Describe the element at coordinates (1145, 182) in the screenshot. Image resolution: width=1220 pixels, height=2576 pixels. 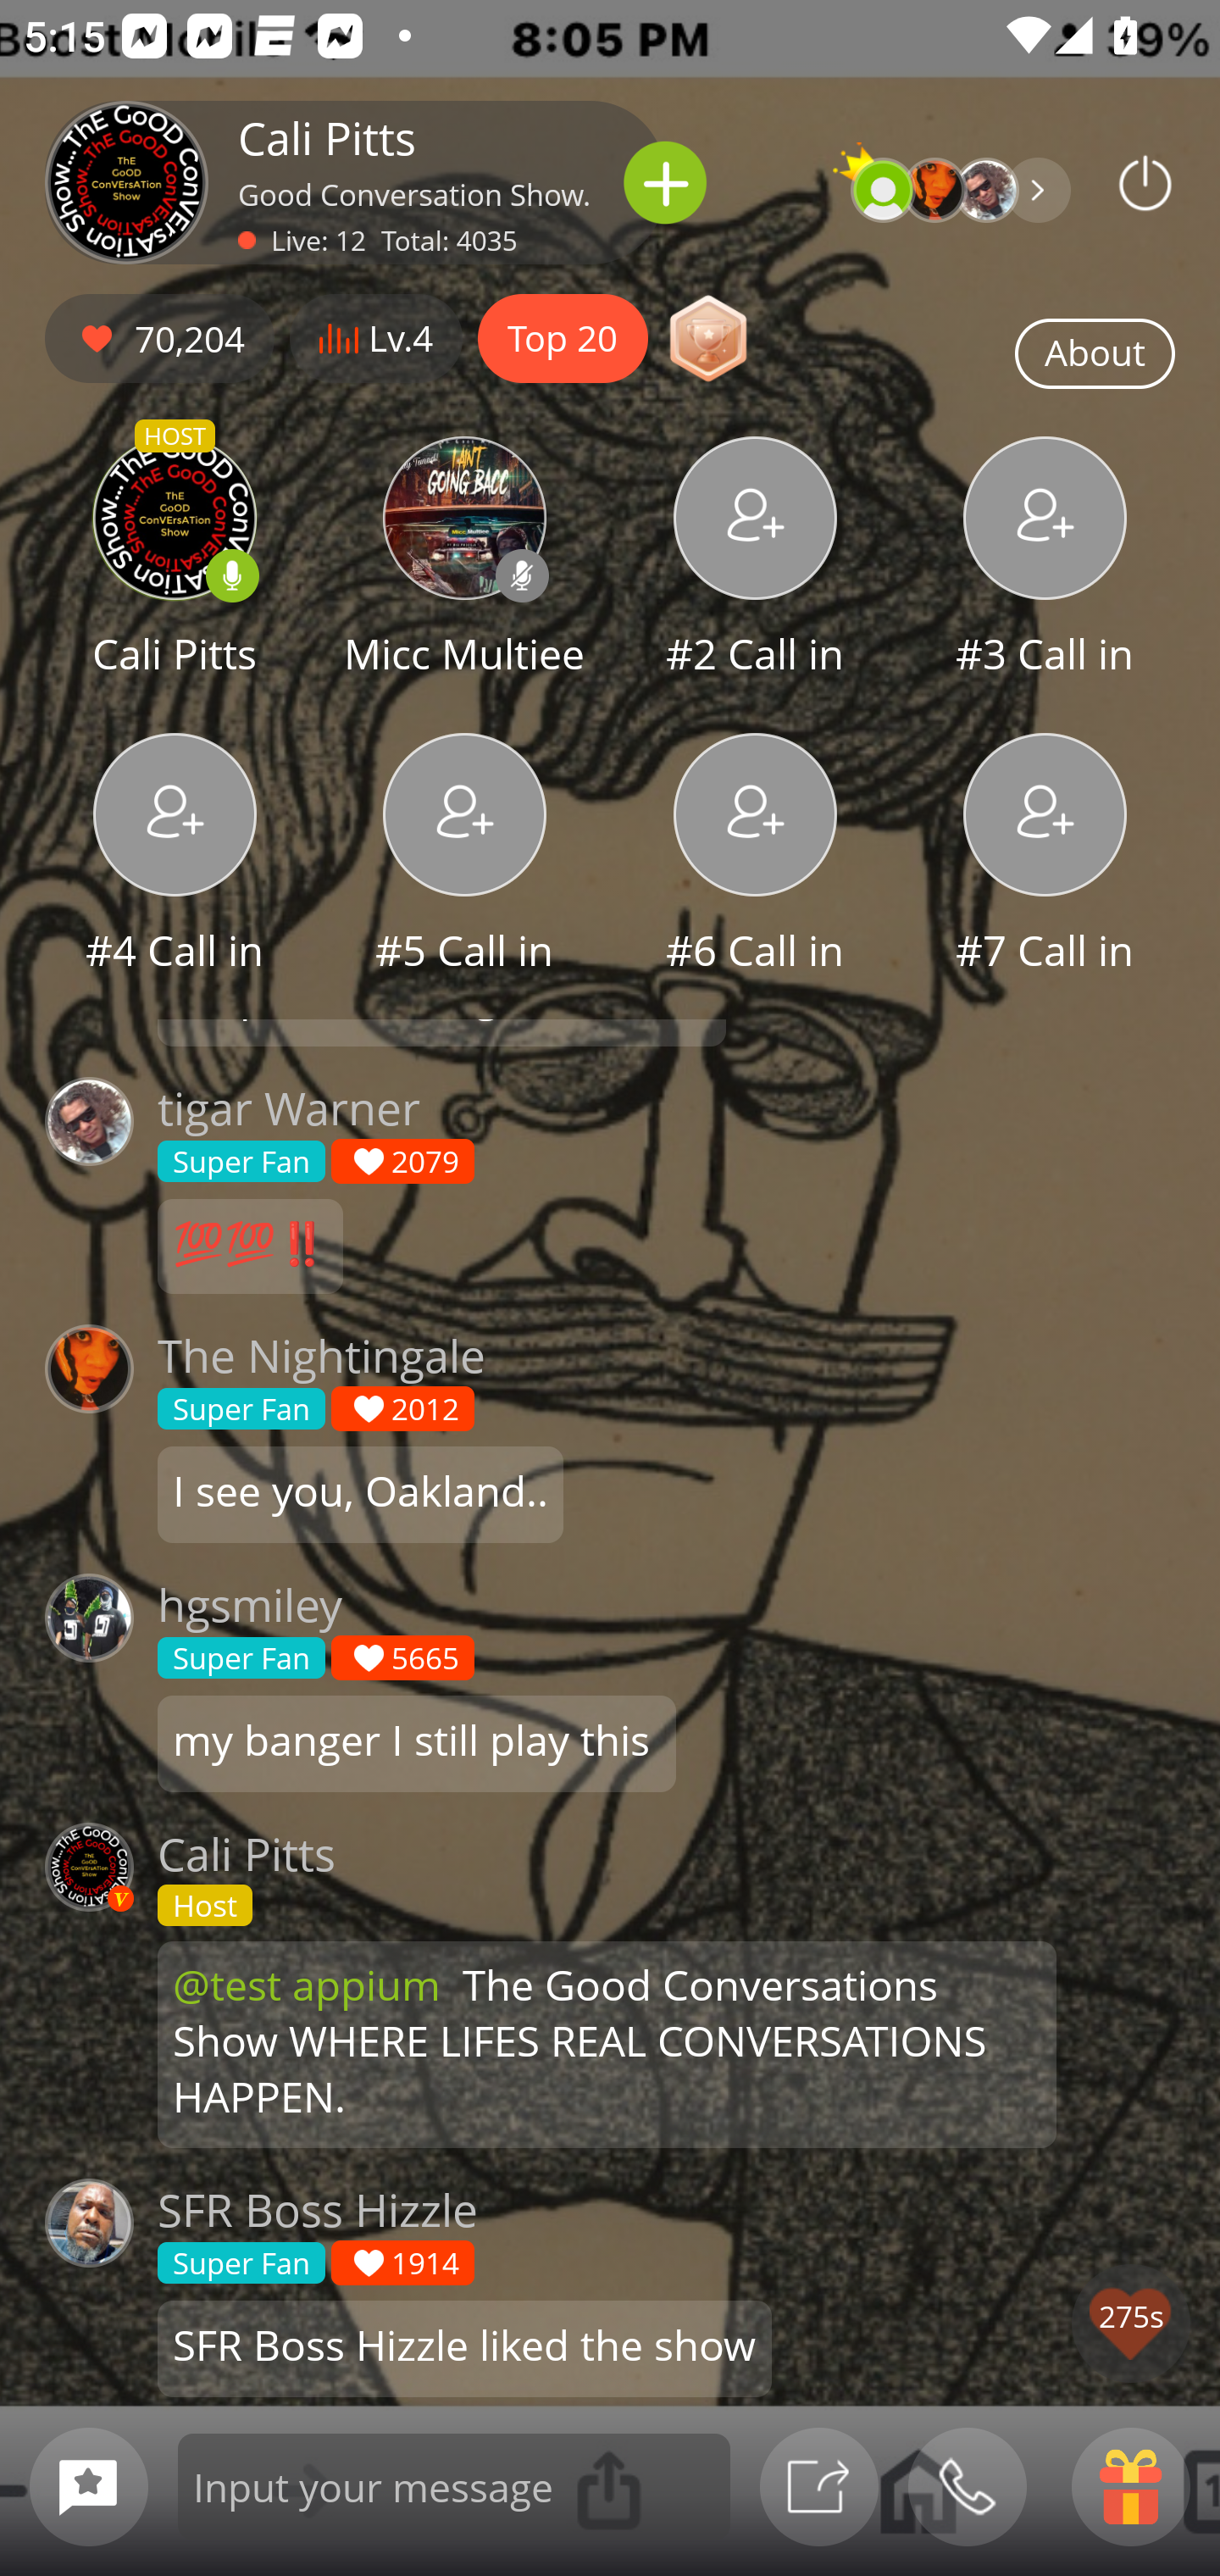
I see `Podbean` at that location.